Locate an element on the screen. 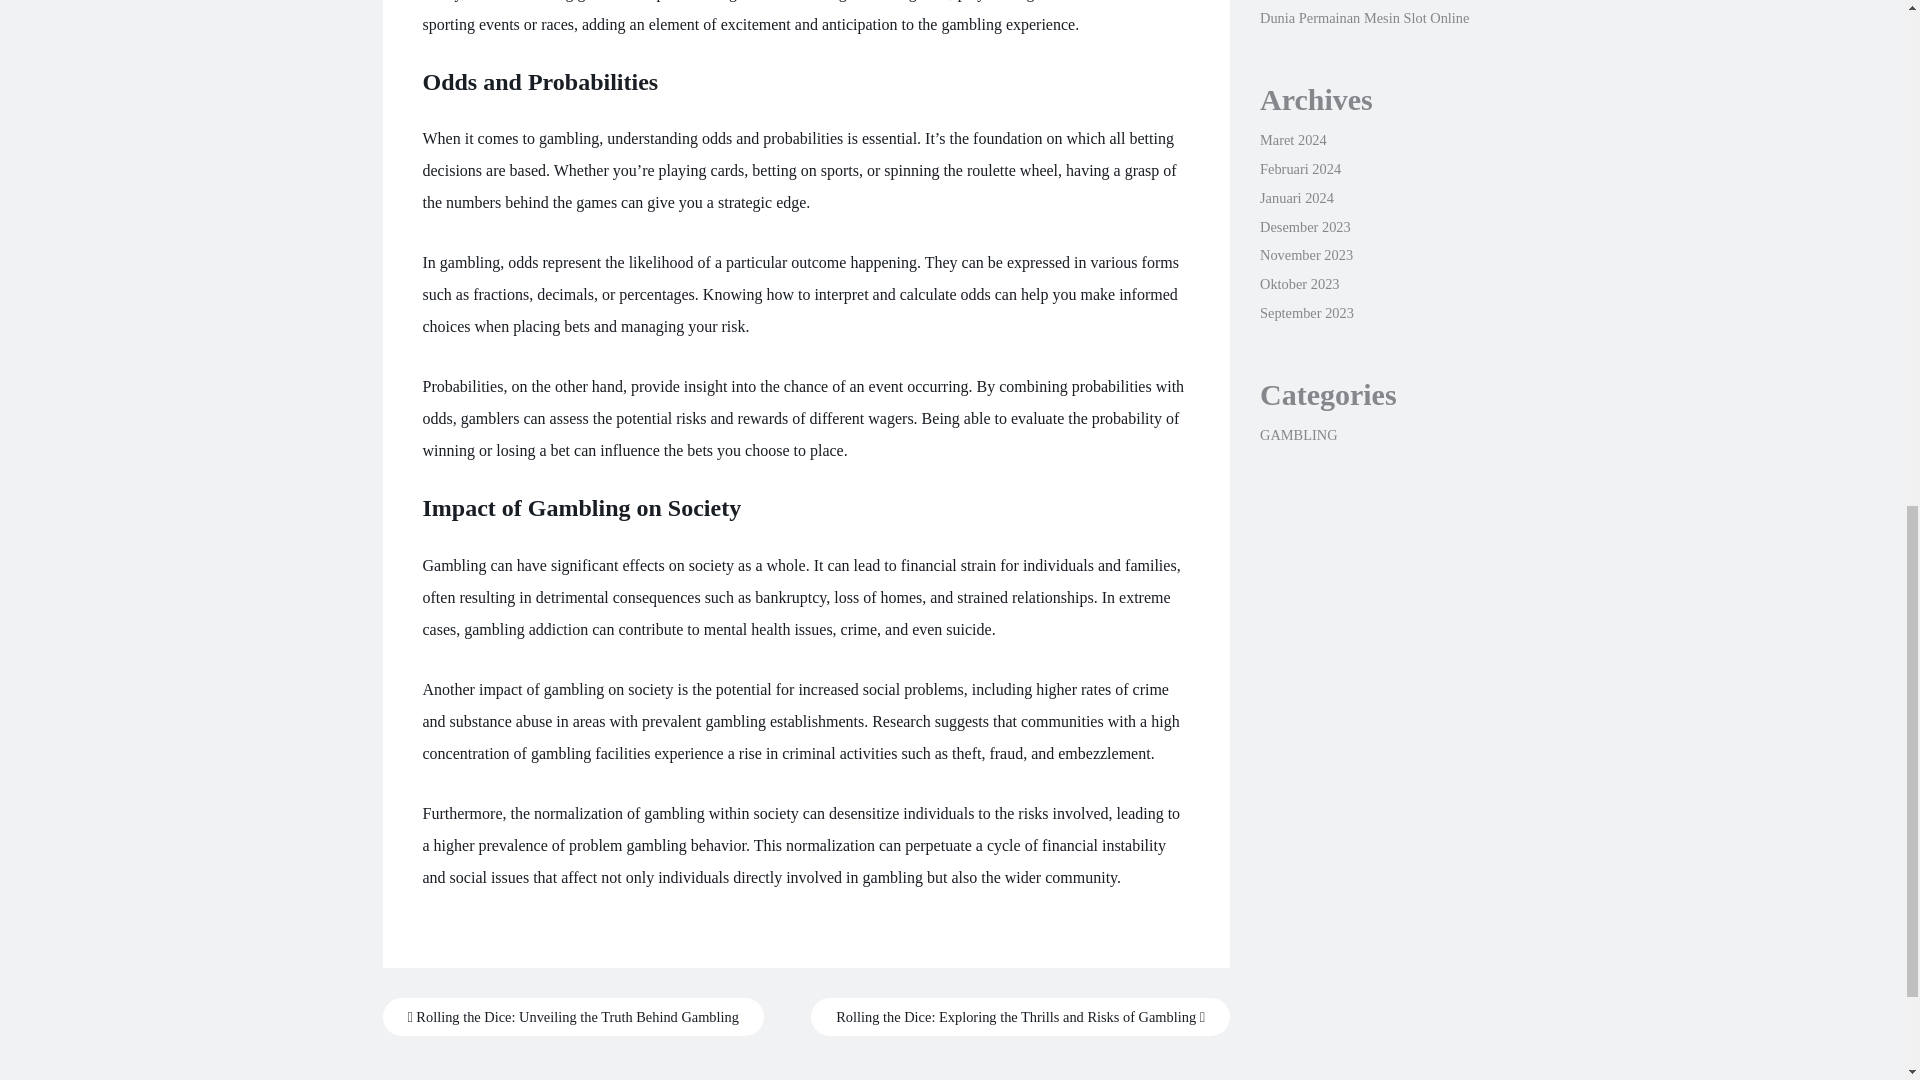 The width and height of the screenshot is (1920, 1080). GAMBLING is located at coordinates (1298, 434).